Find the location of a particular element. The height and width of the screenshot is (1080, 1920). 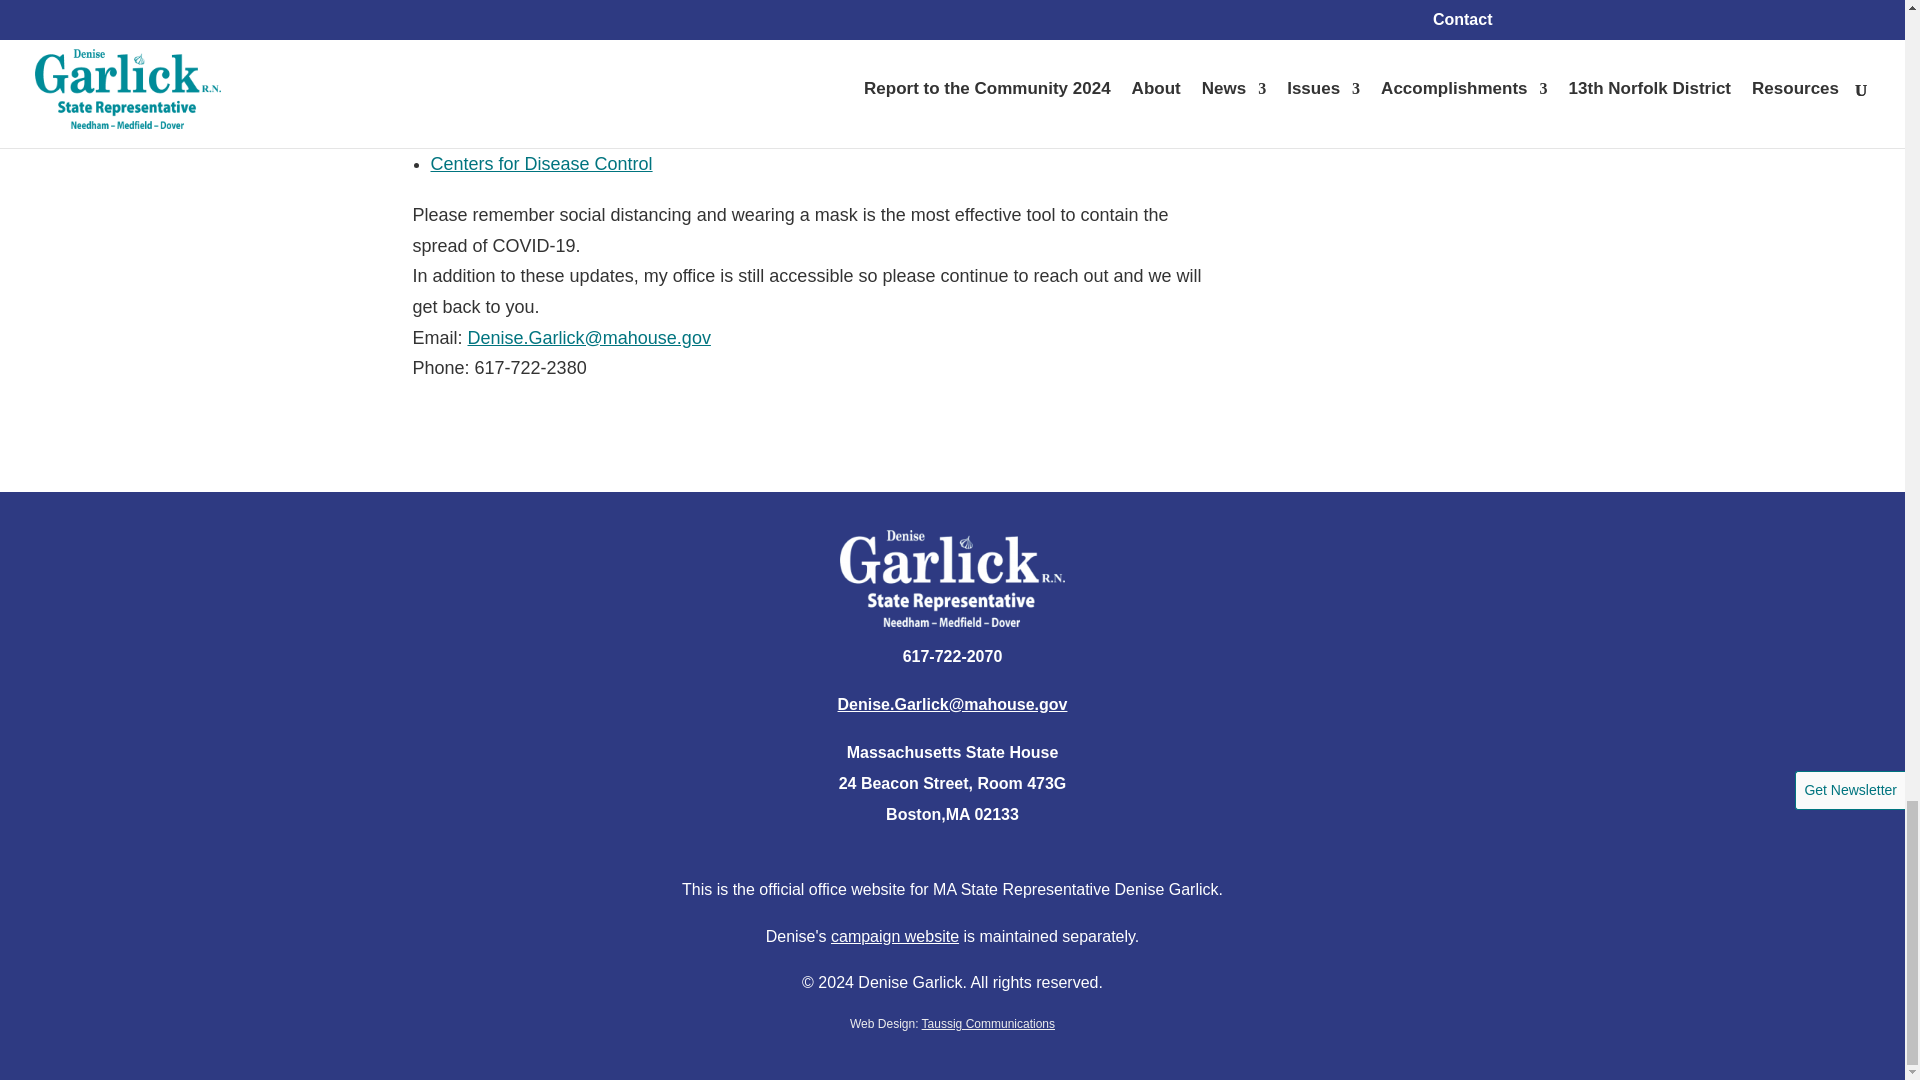

Reopening Massachusetts is located at coordinates (536, 112).